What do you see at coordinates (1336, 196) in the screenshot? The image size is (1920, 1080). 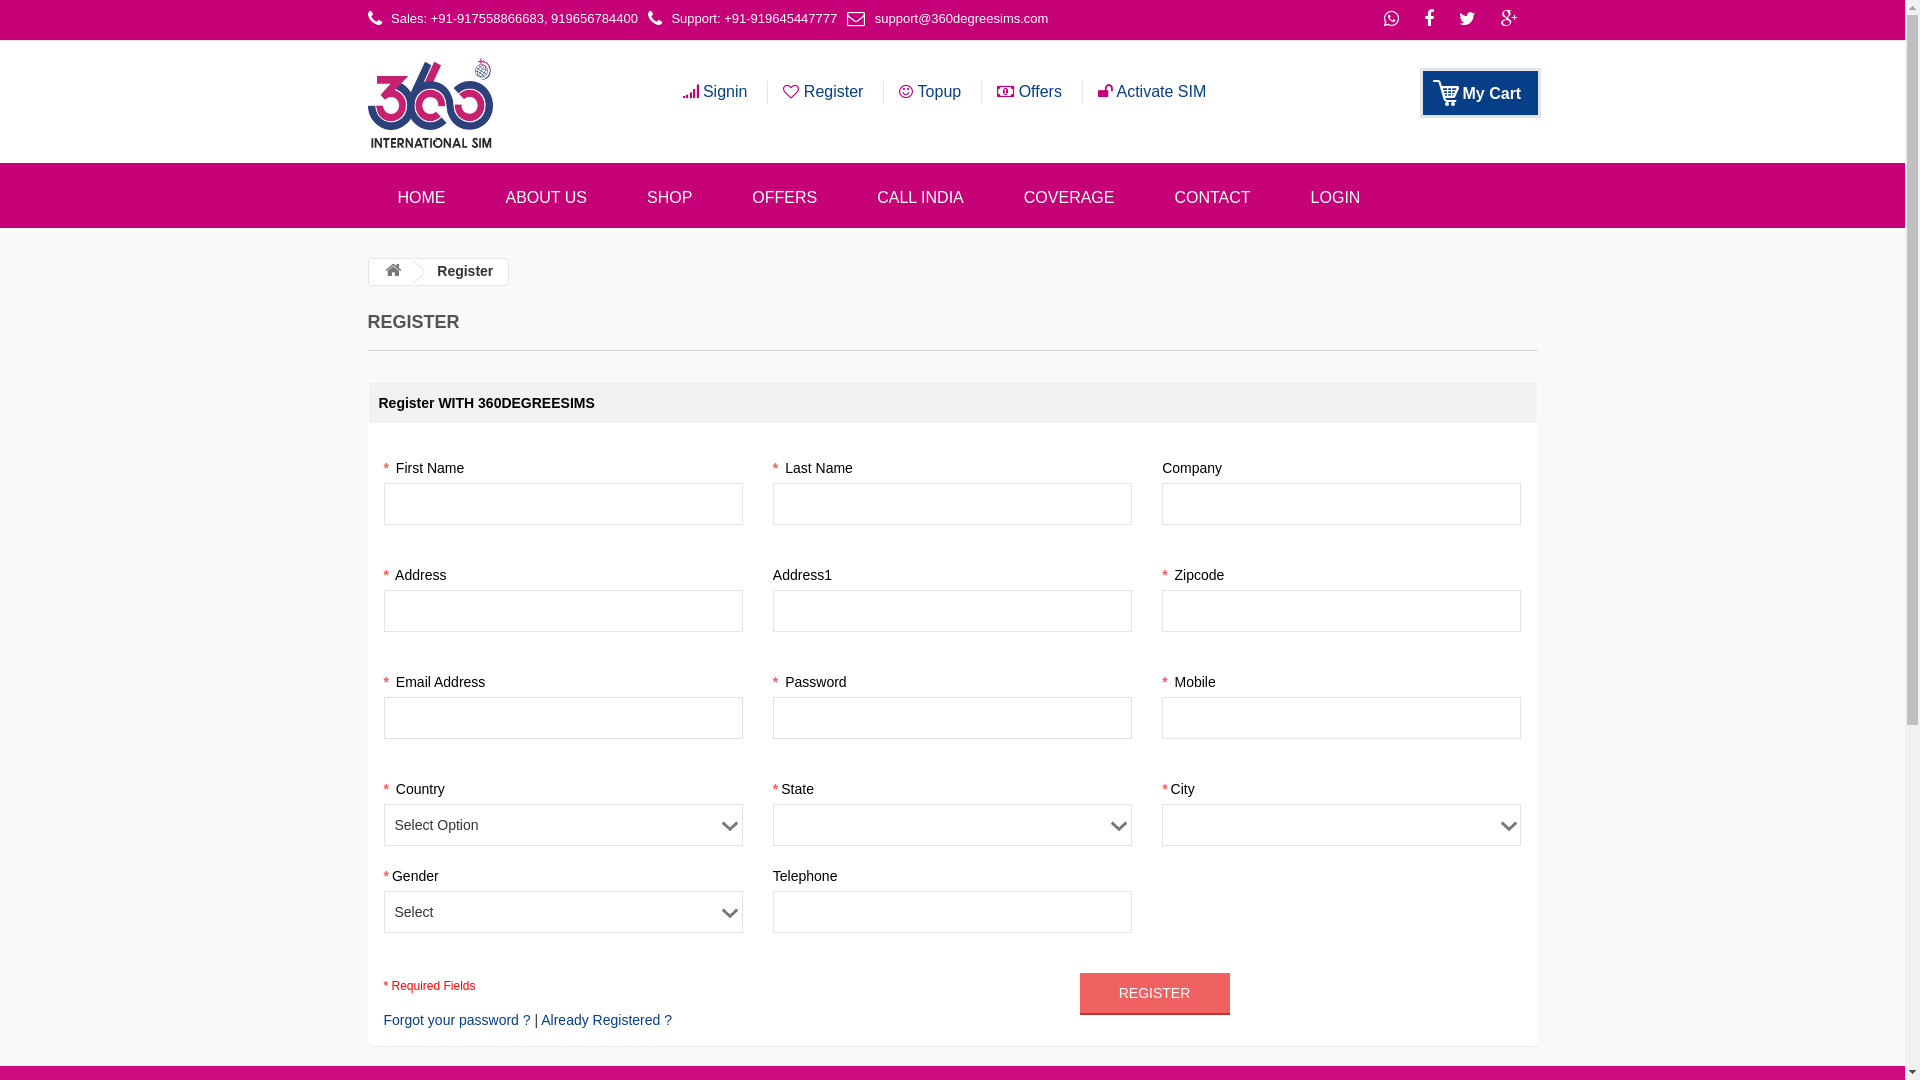 I see `LOGIN` at bounding box center [1336, 196].